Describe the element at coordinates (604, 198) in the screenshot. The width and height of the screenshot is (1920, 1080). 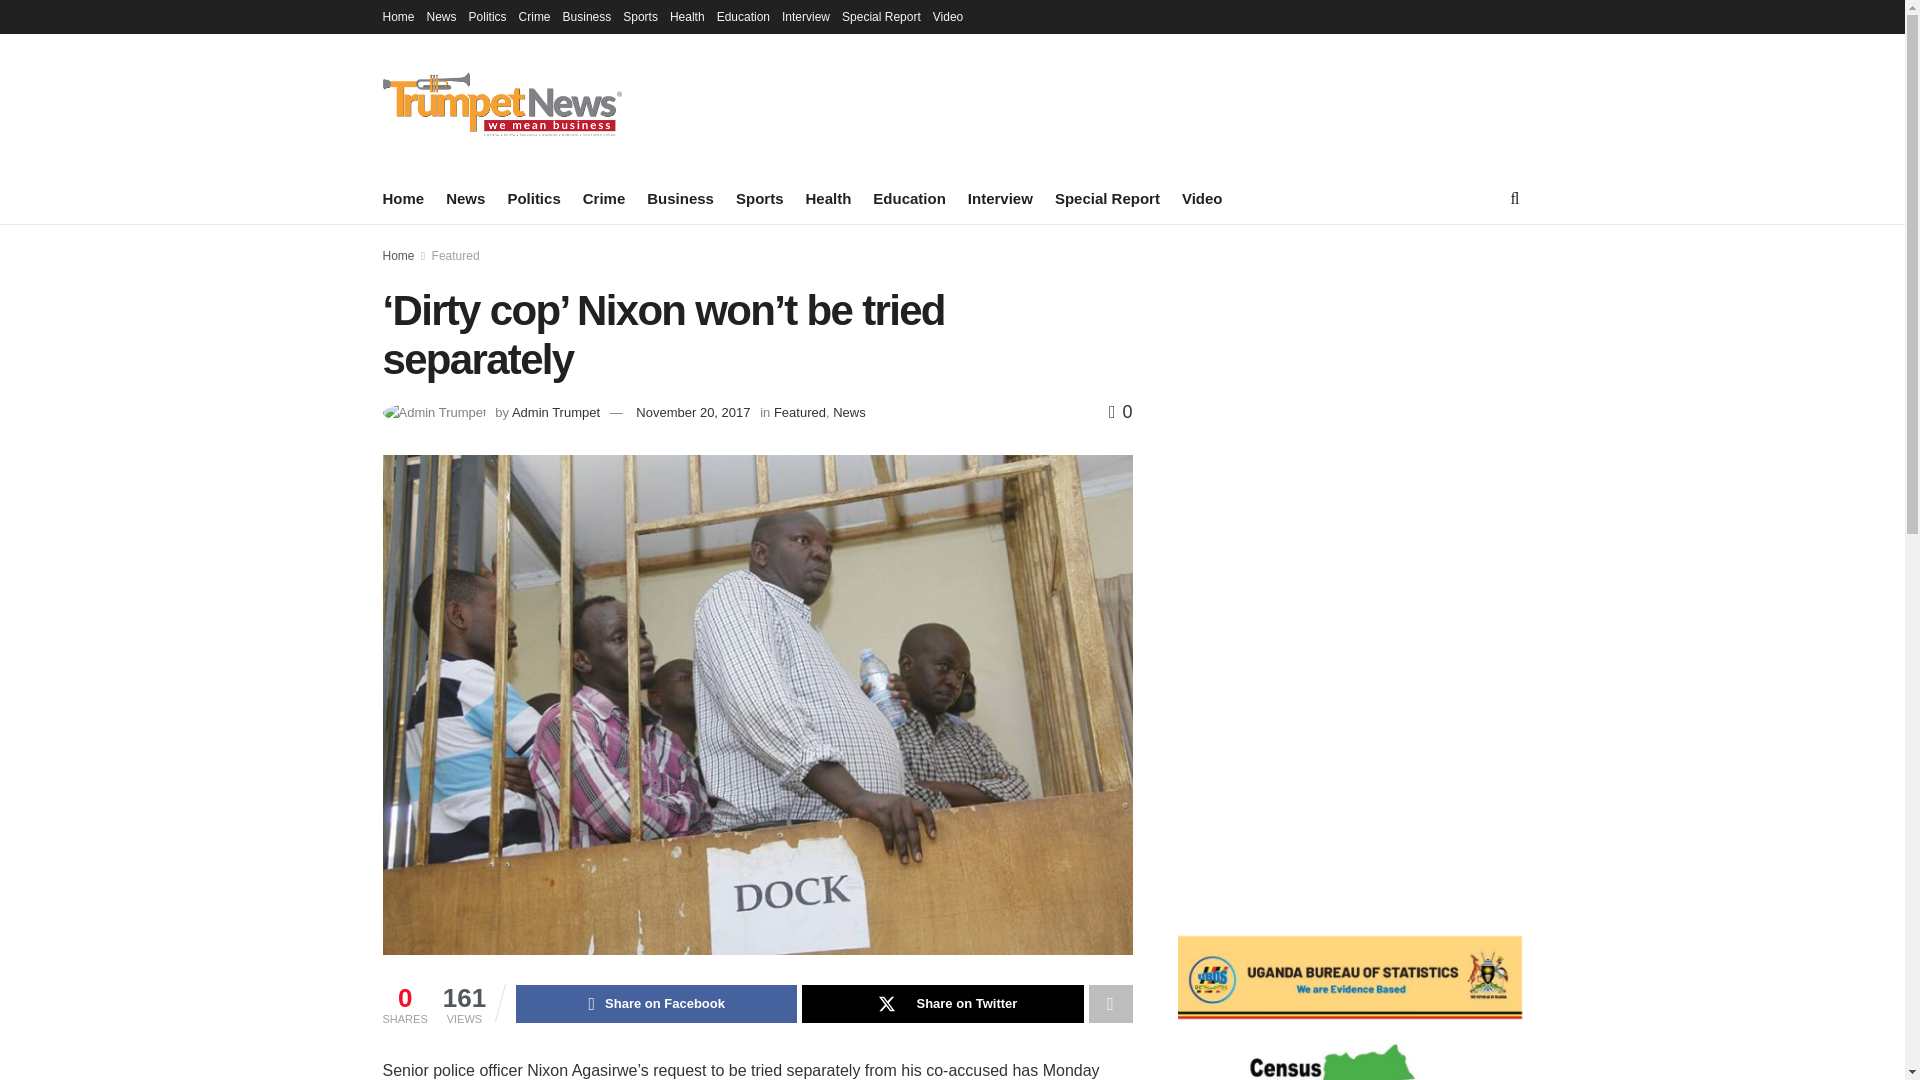
I see `Crime` at that location.